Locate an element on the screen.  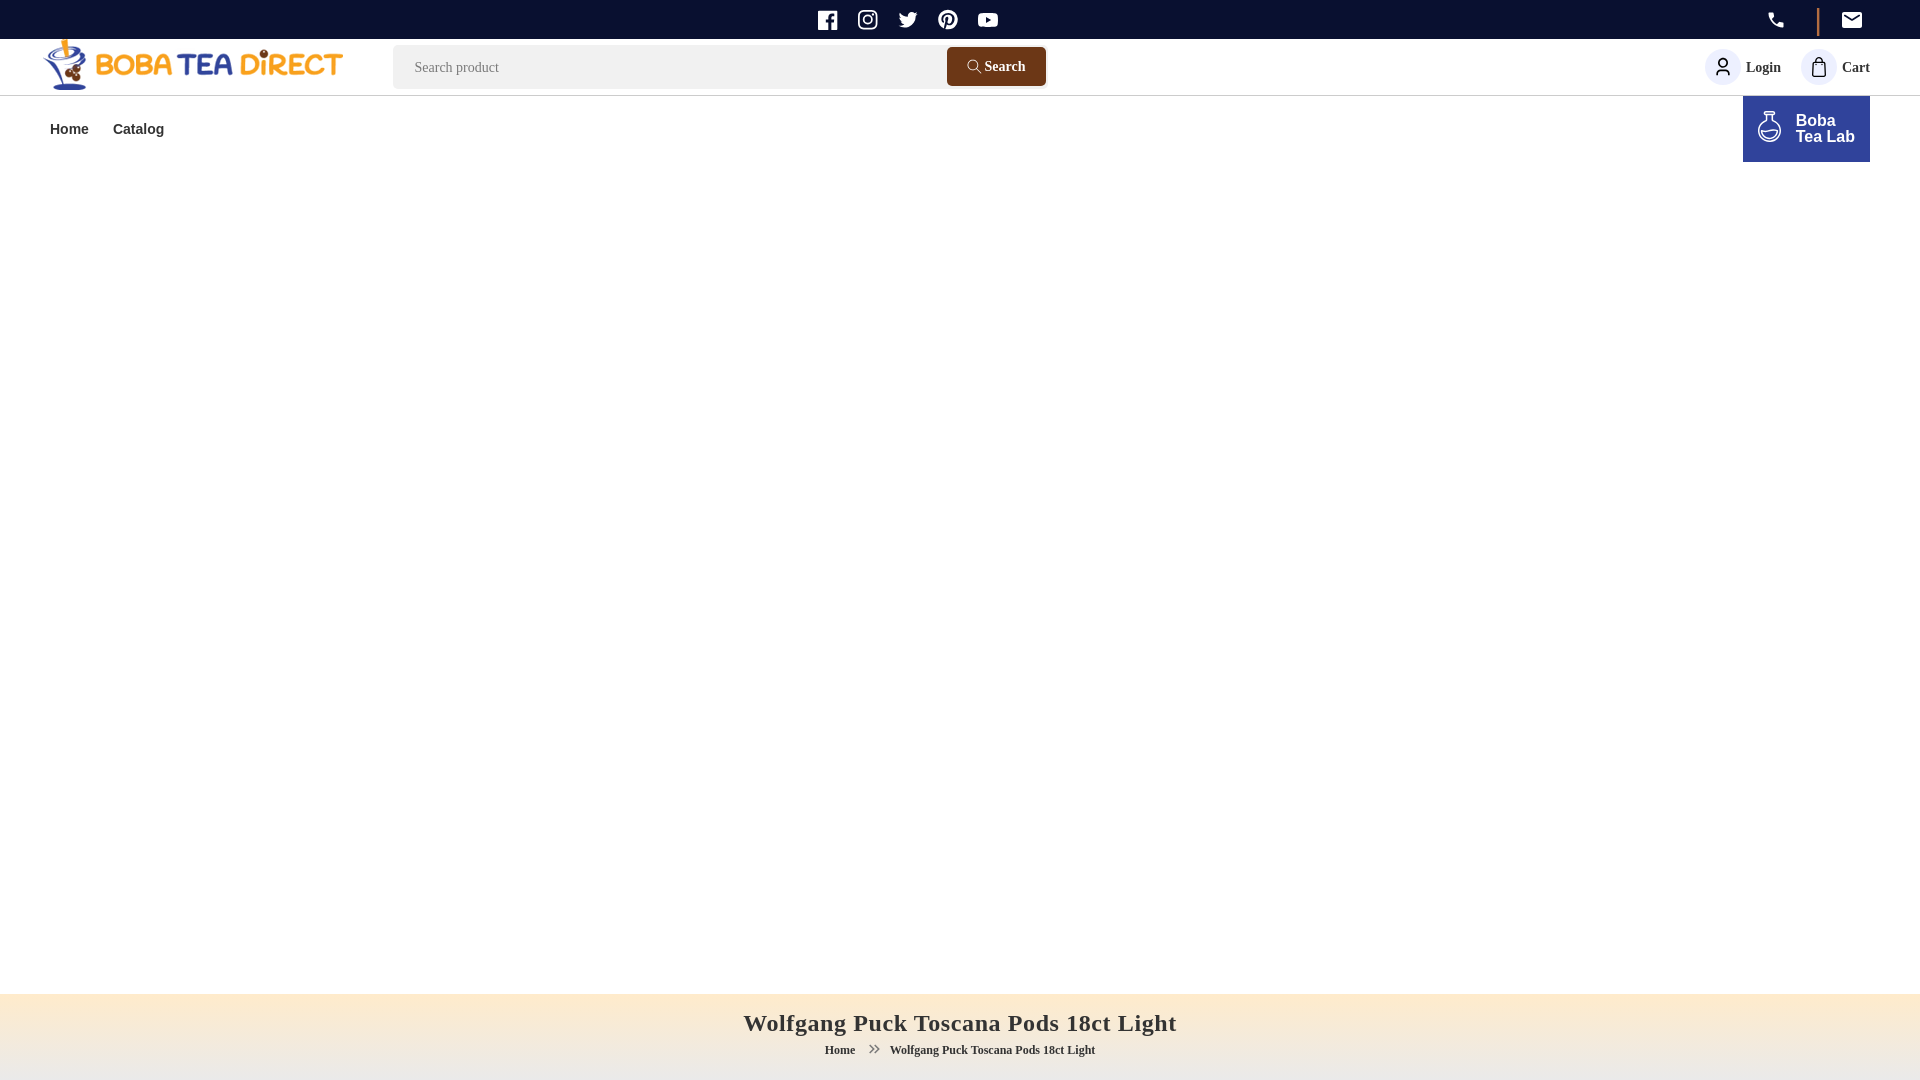
Facebook is located at coordinates (827, 20).